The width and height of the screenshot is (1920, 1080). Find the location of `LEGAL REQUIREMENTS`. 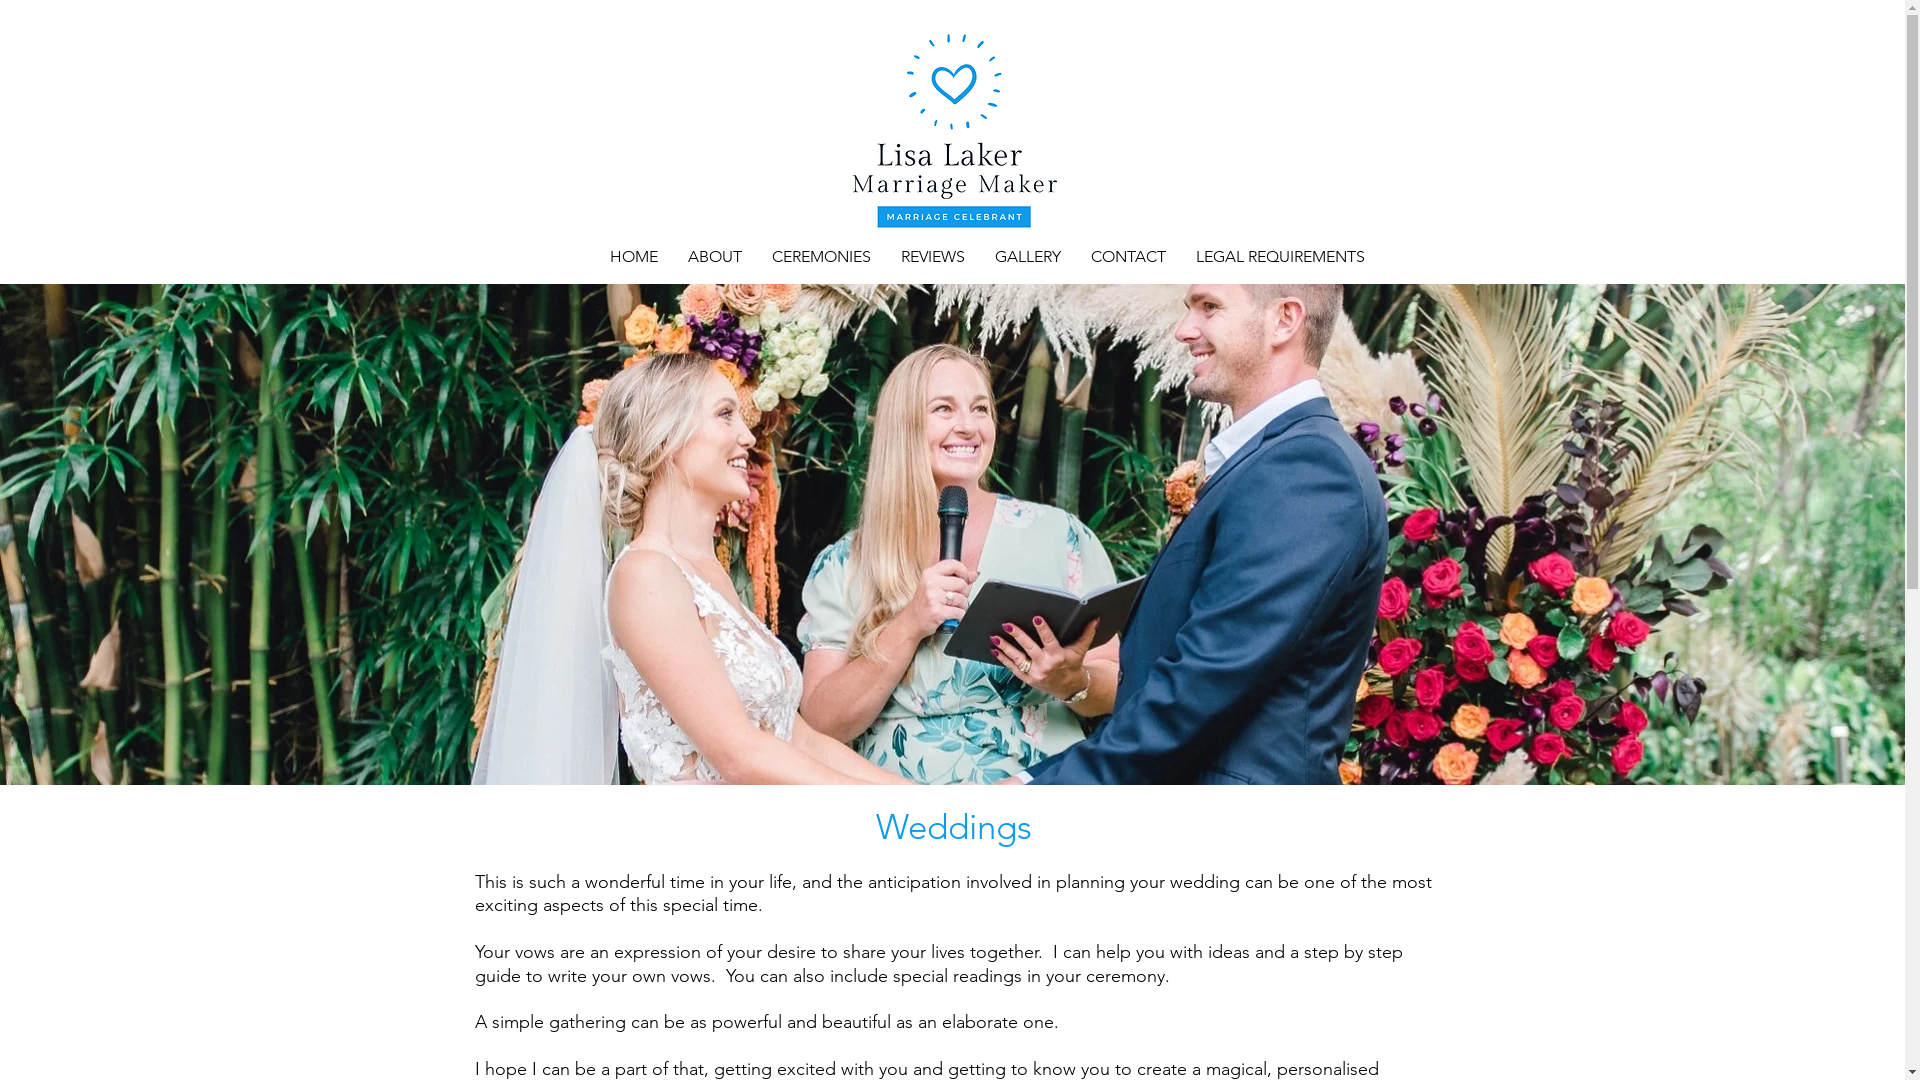

LEGAL REQUIREMENTS is located at coordinates (1280, 257).